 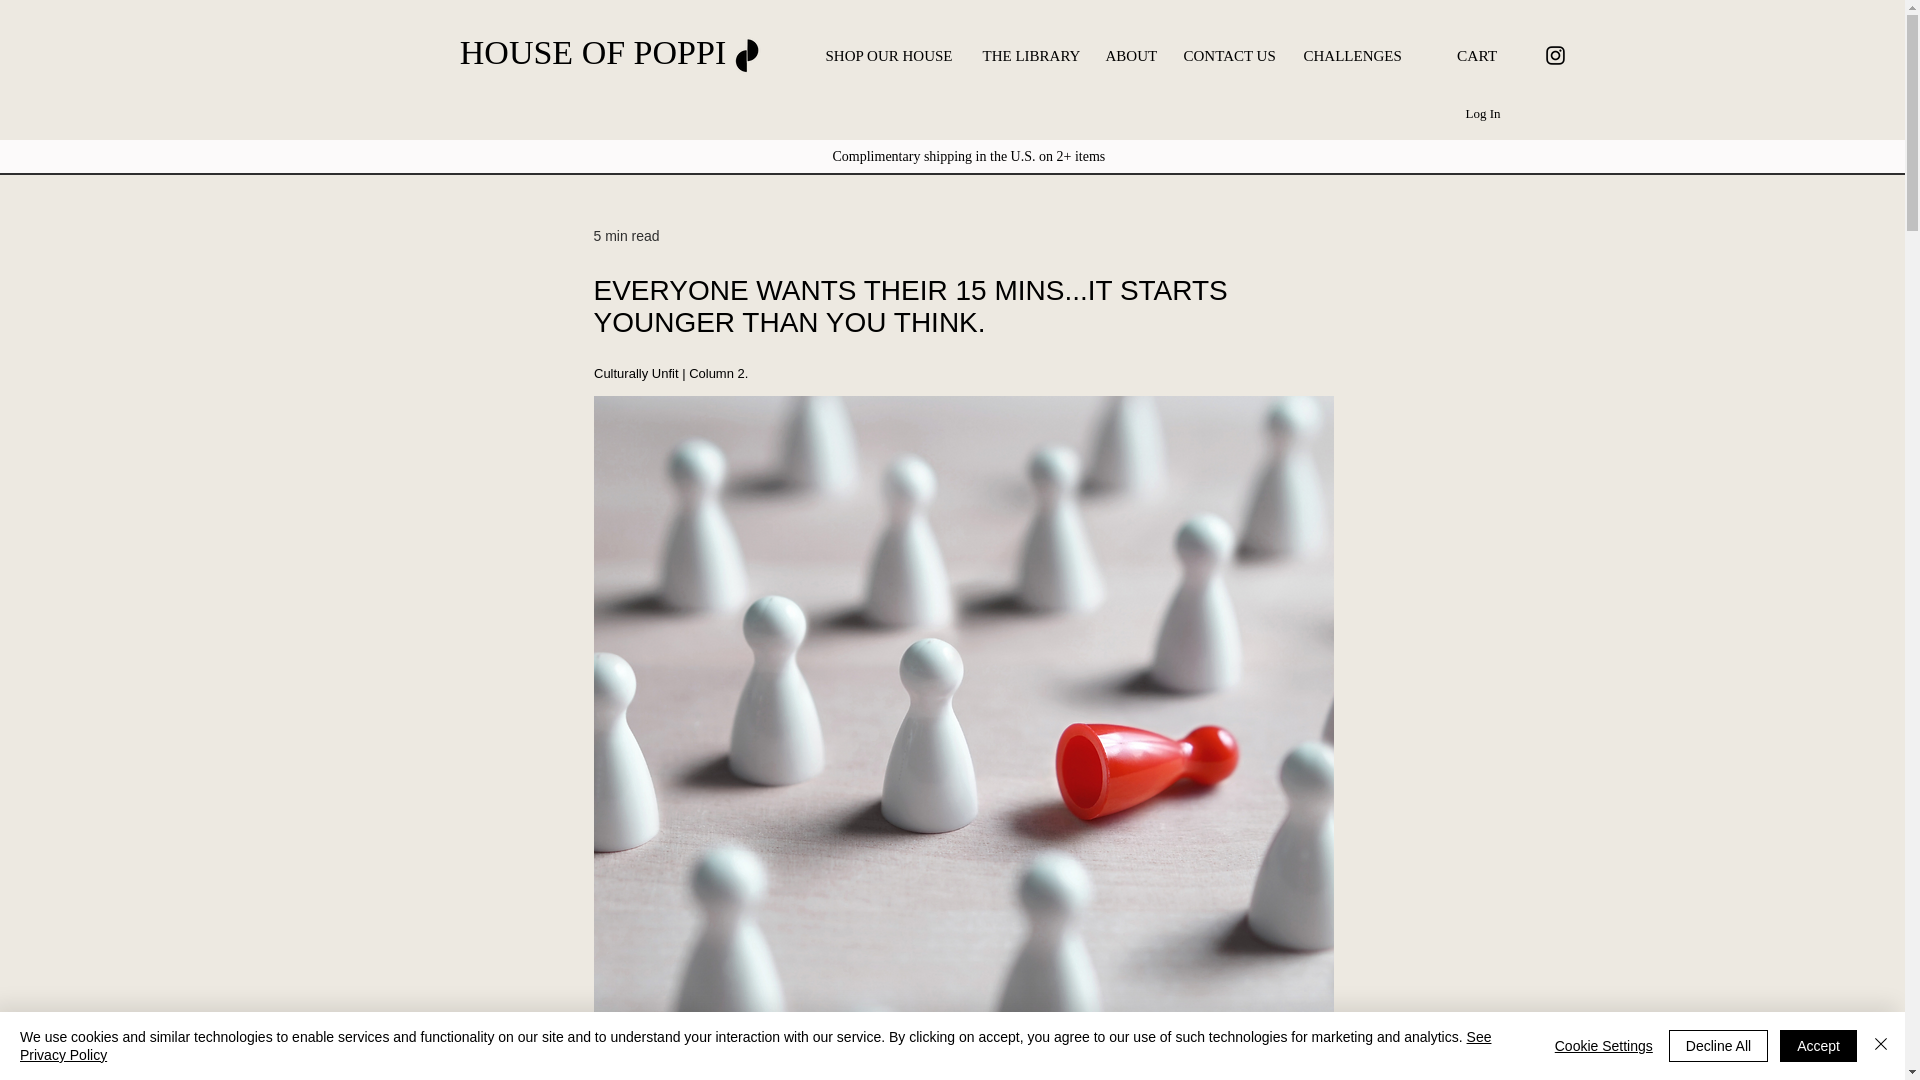 I want to click on THE LIBRARY, so click(x=1028, y=55).